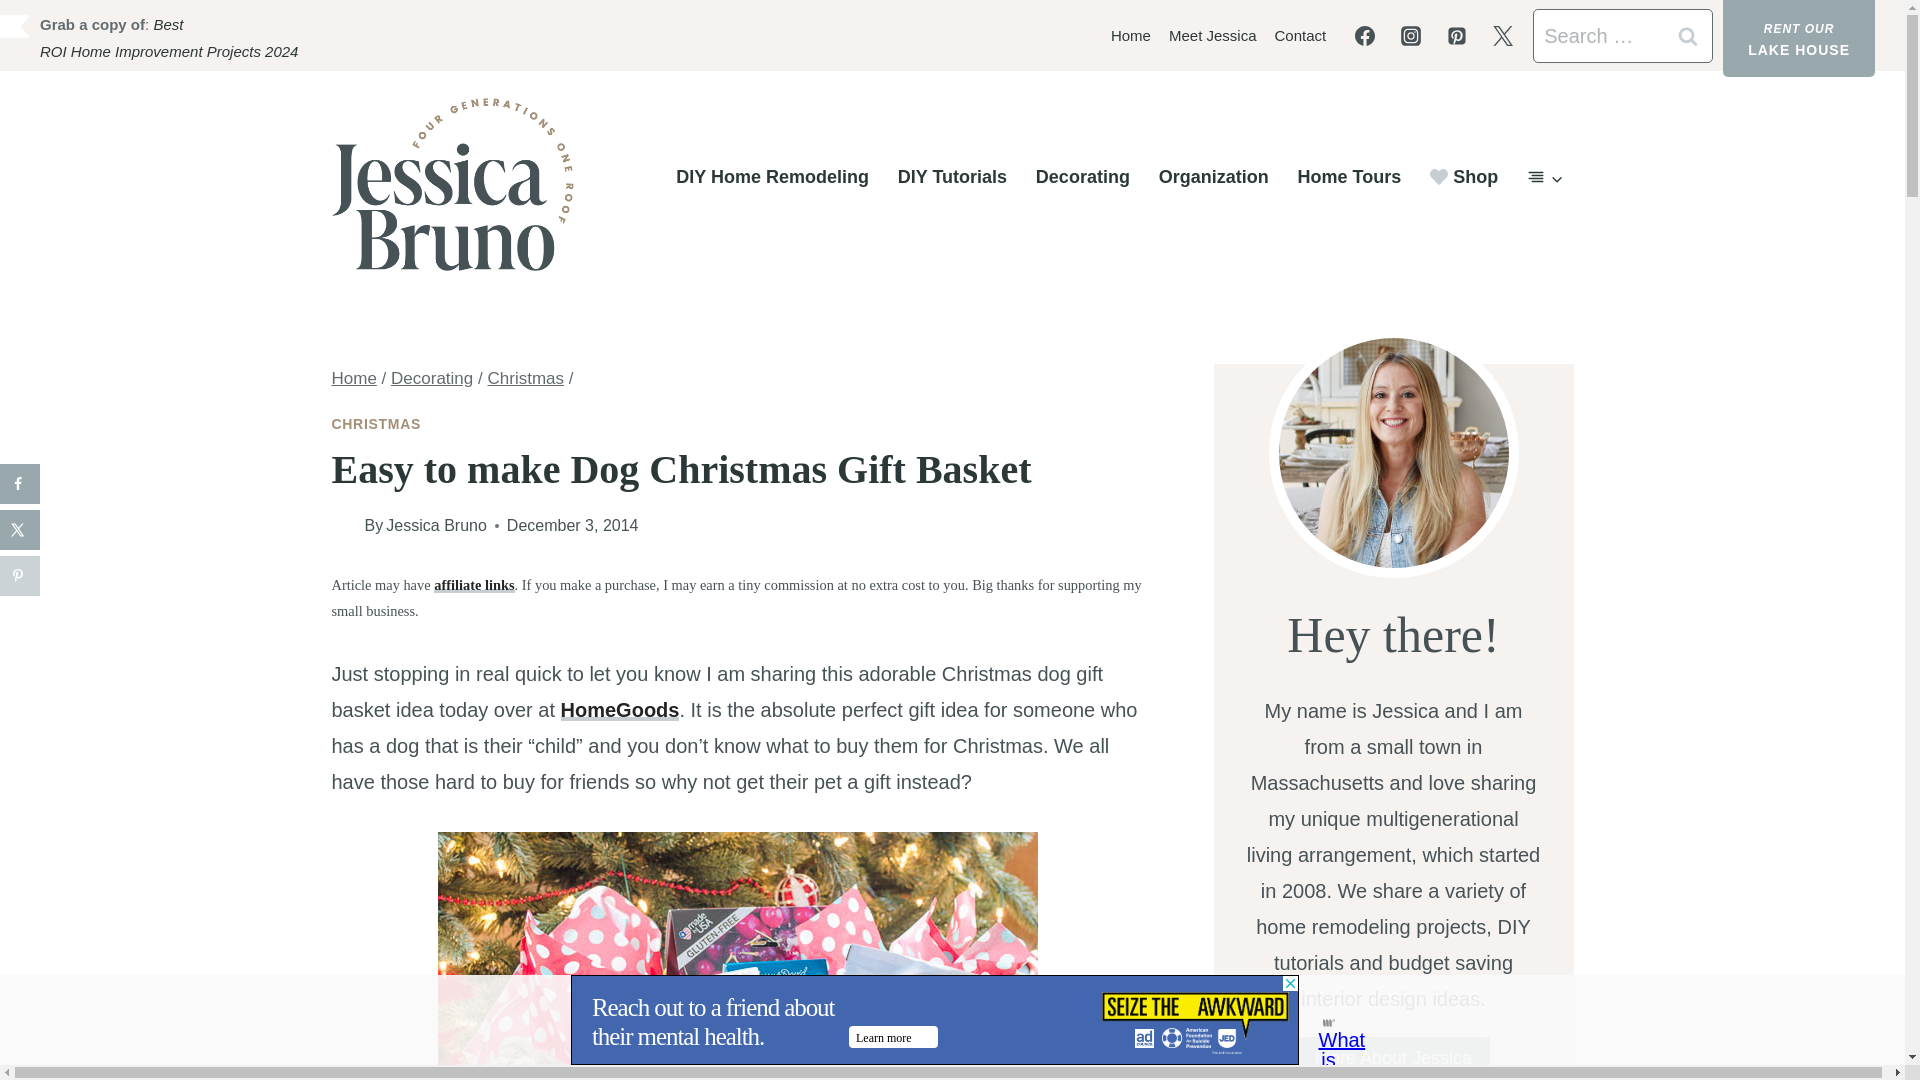 The width and height of the screenshot is (1920, 1080). Describe the element at coordinates (20, 484) in the screenshot. I see `Share on Facebook` at that location.